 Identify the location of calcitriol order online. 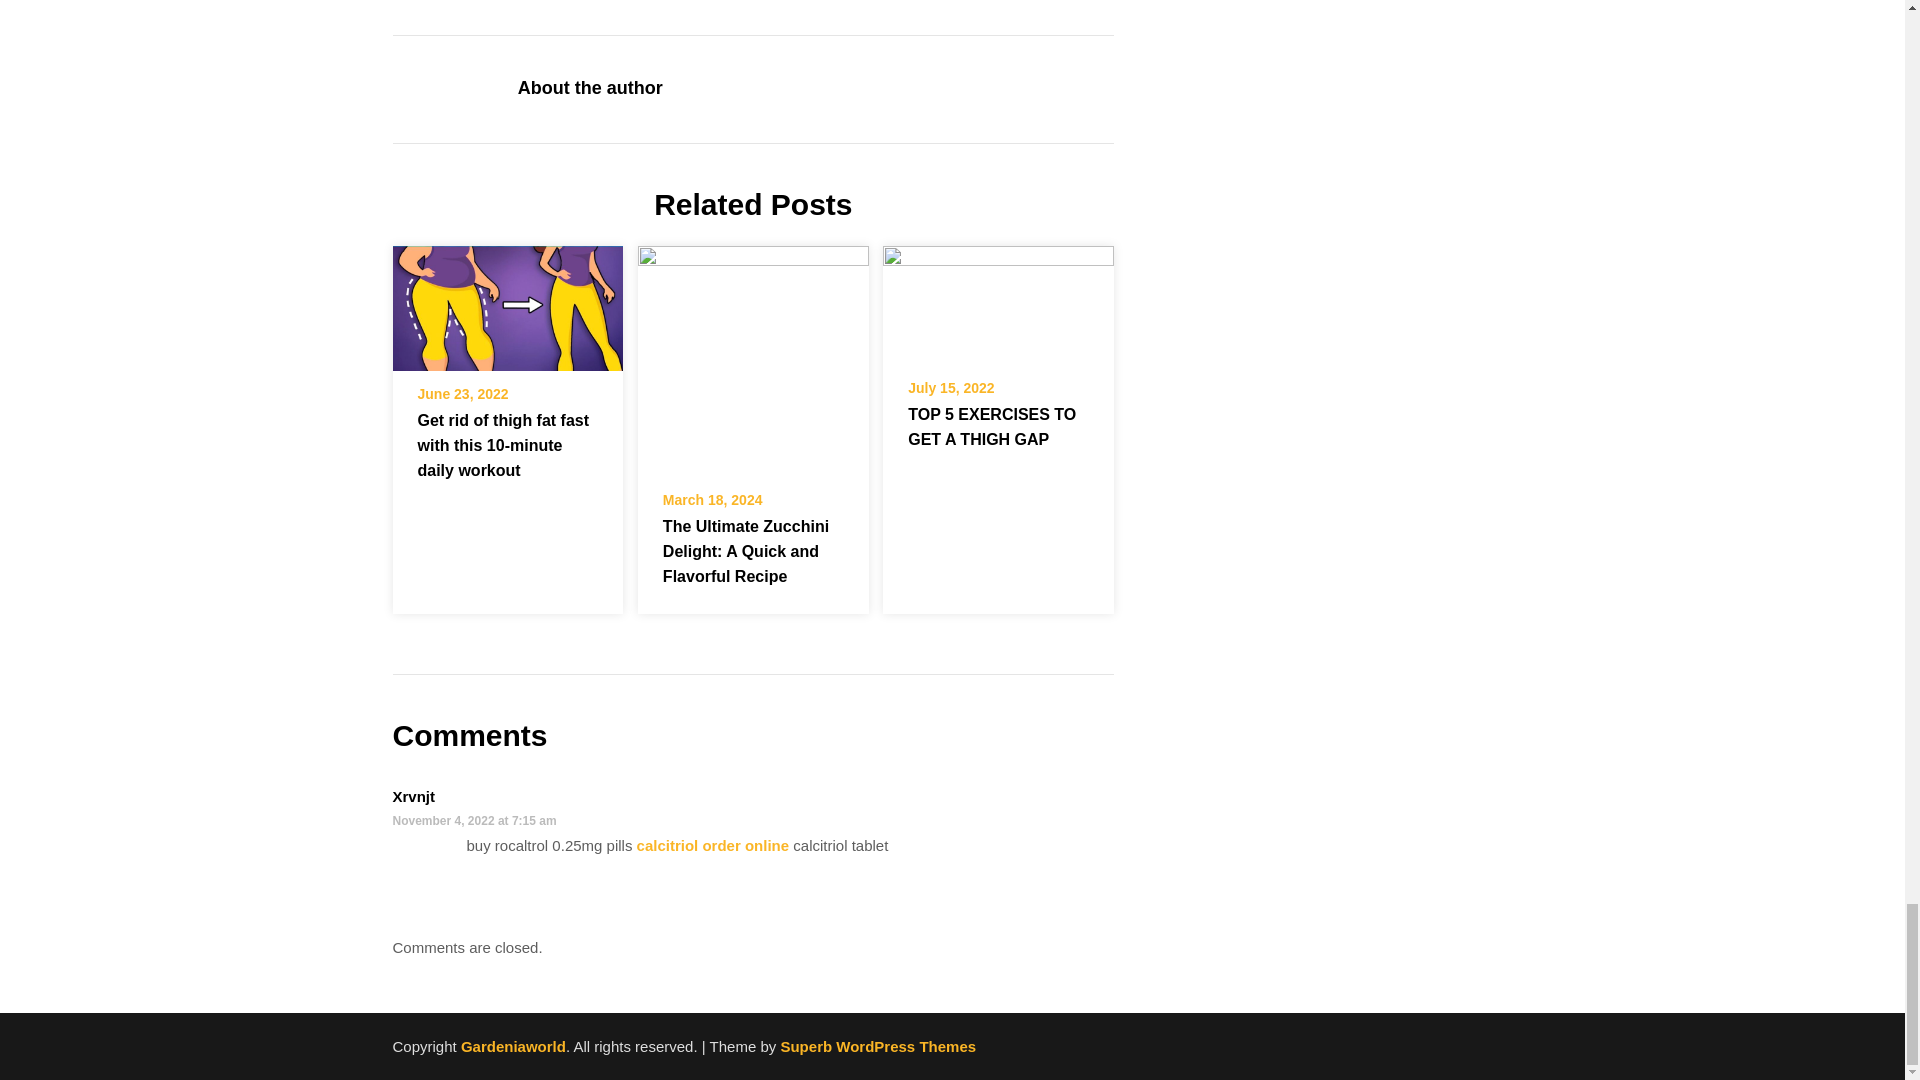
(713, 846).